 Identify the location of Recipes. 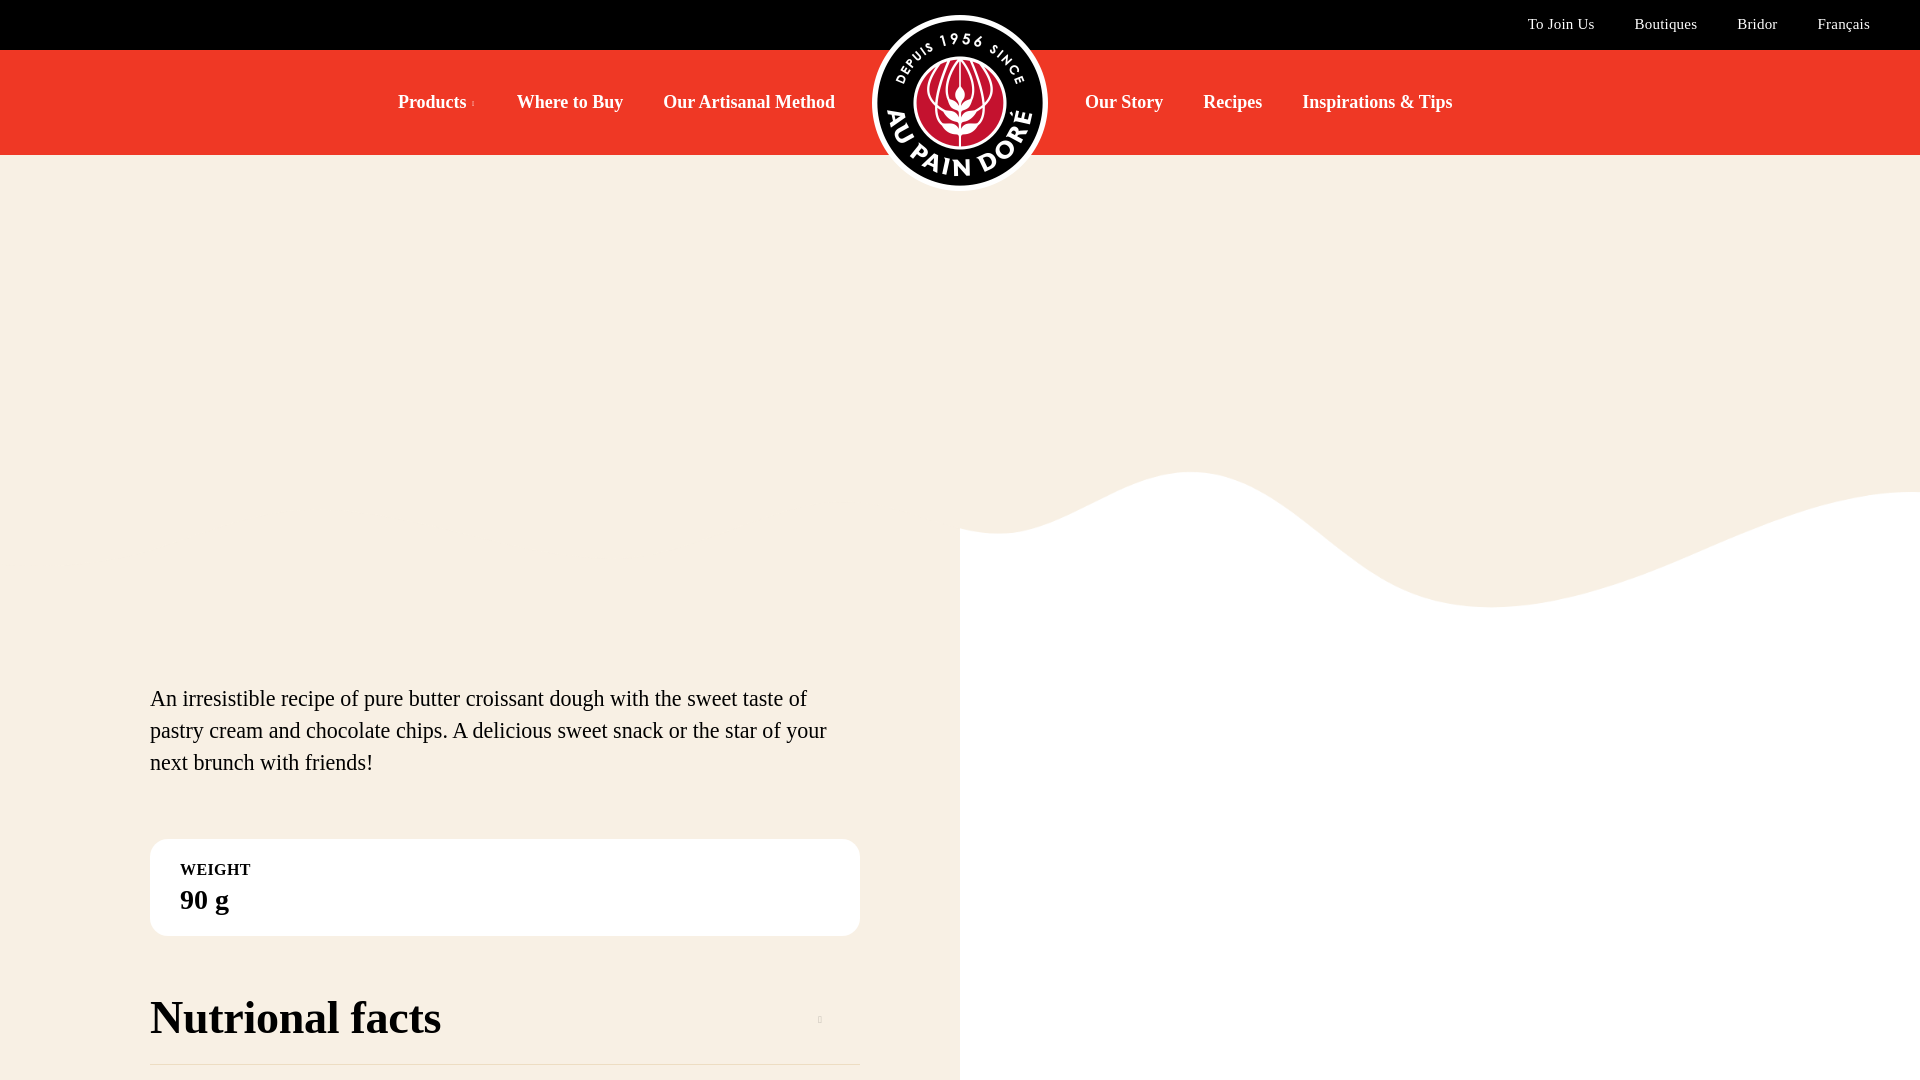
(1232, 102).